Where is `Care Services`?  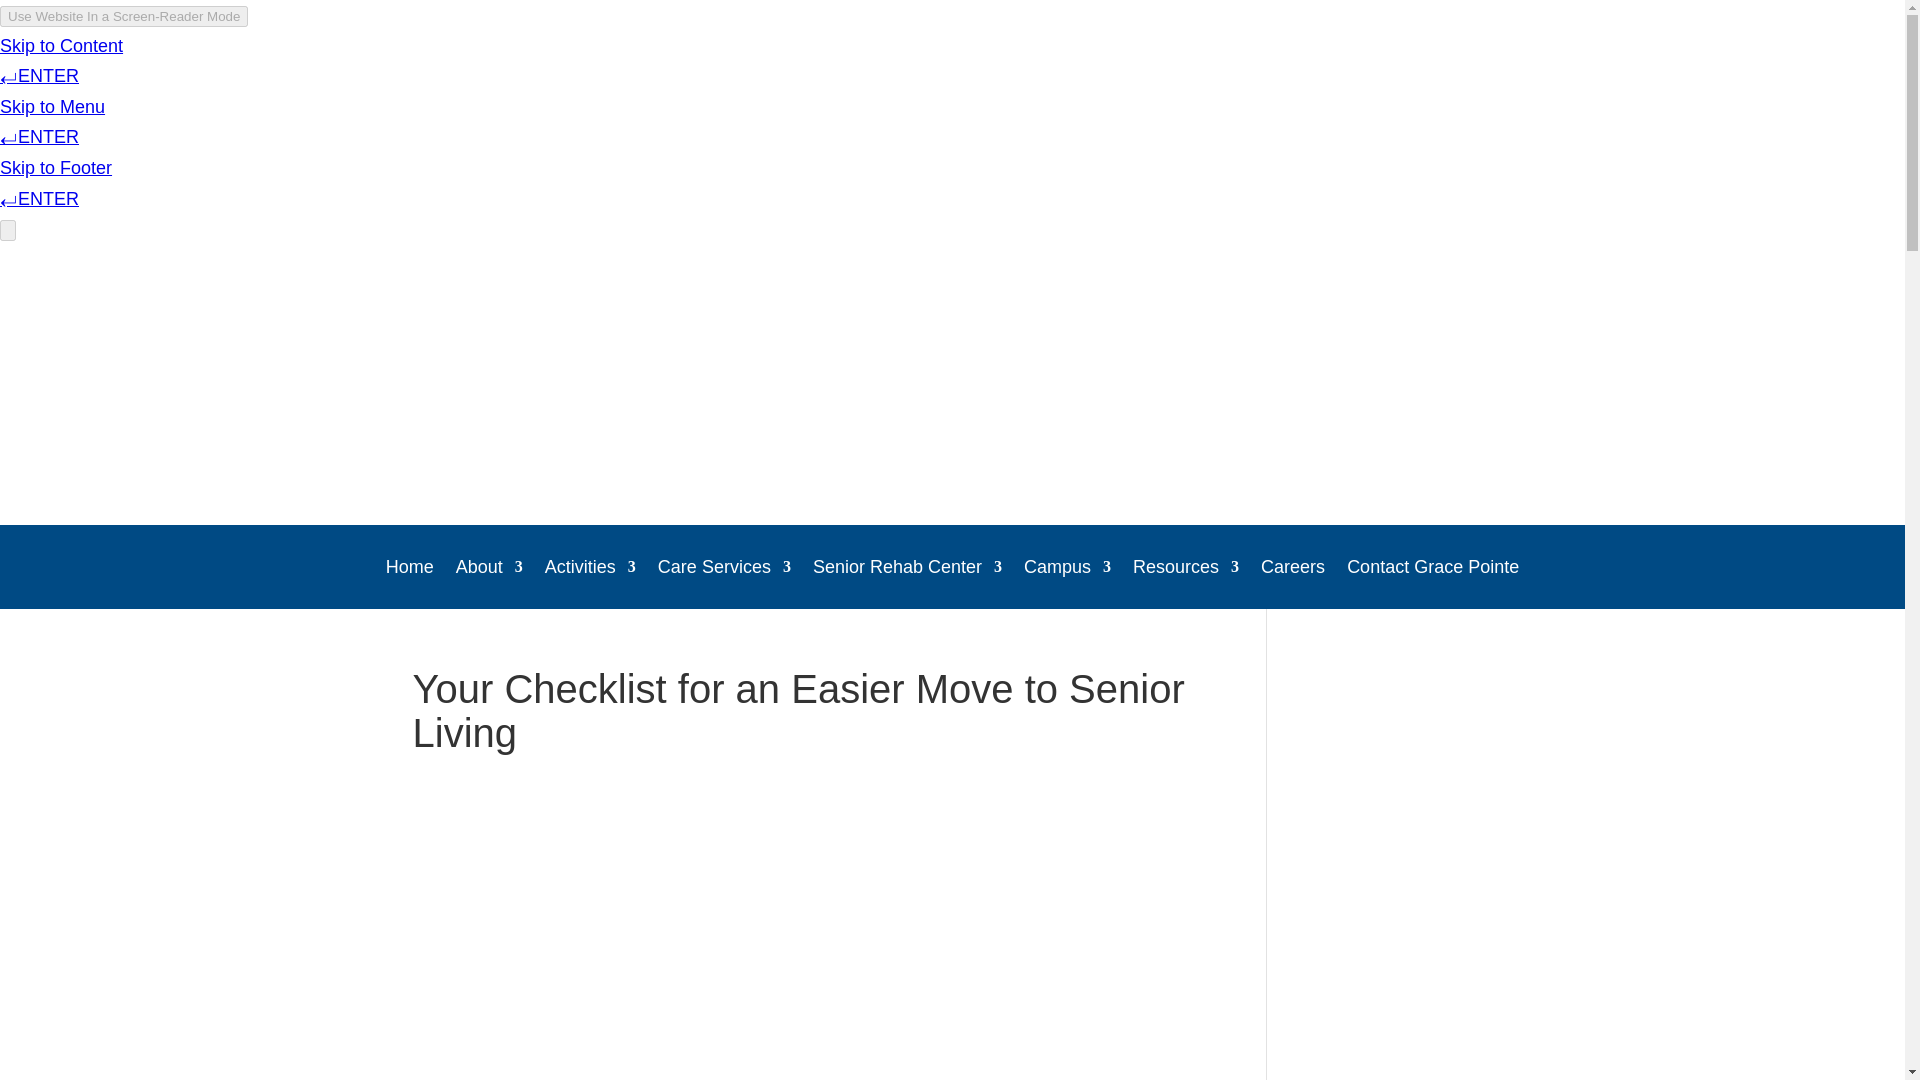 Care Services is located at coordinates (724, 571).